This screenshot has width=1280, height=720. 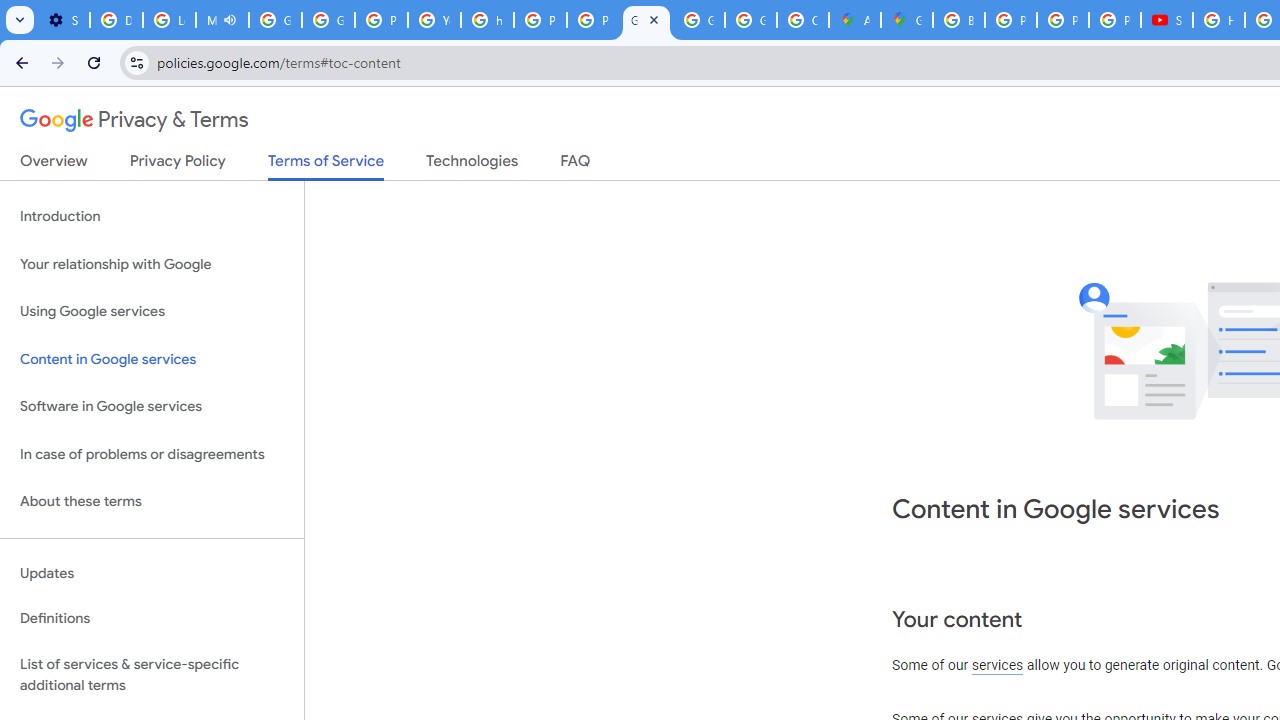 What do you see at coordinates (152, 312) in the screenshot?
I see `Using Google services` at bounding box center [152, 312].